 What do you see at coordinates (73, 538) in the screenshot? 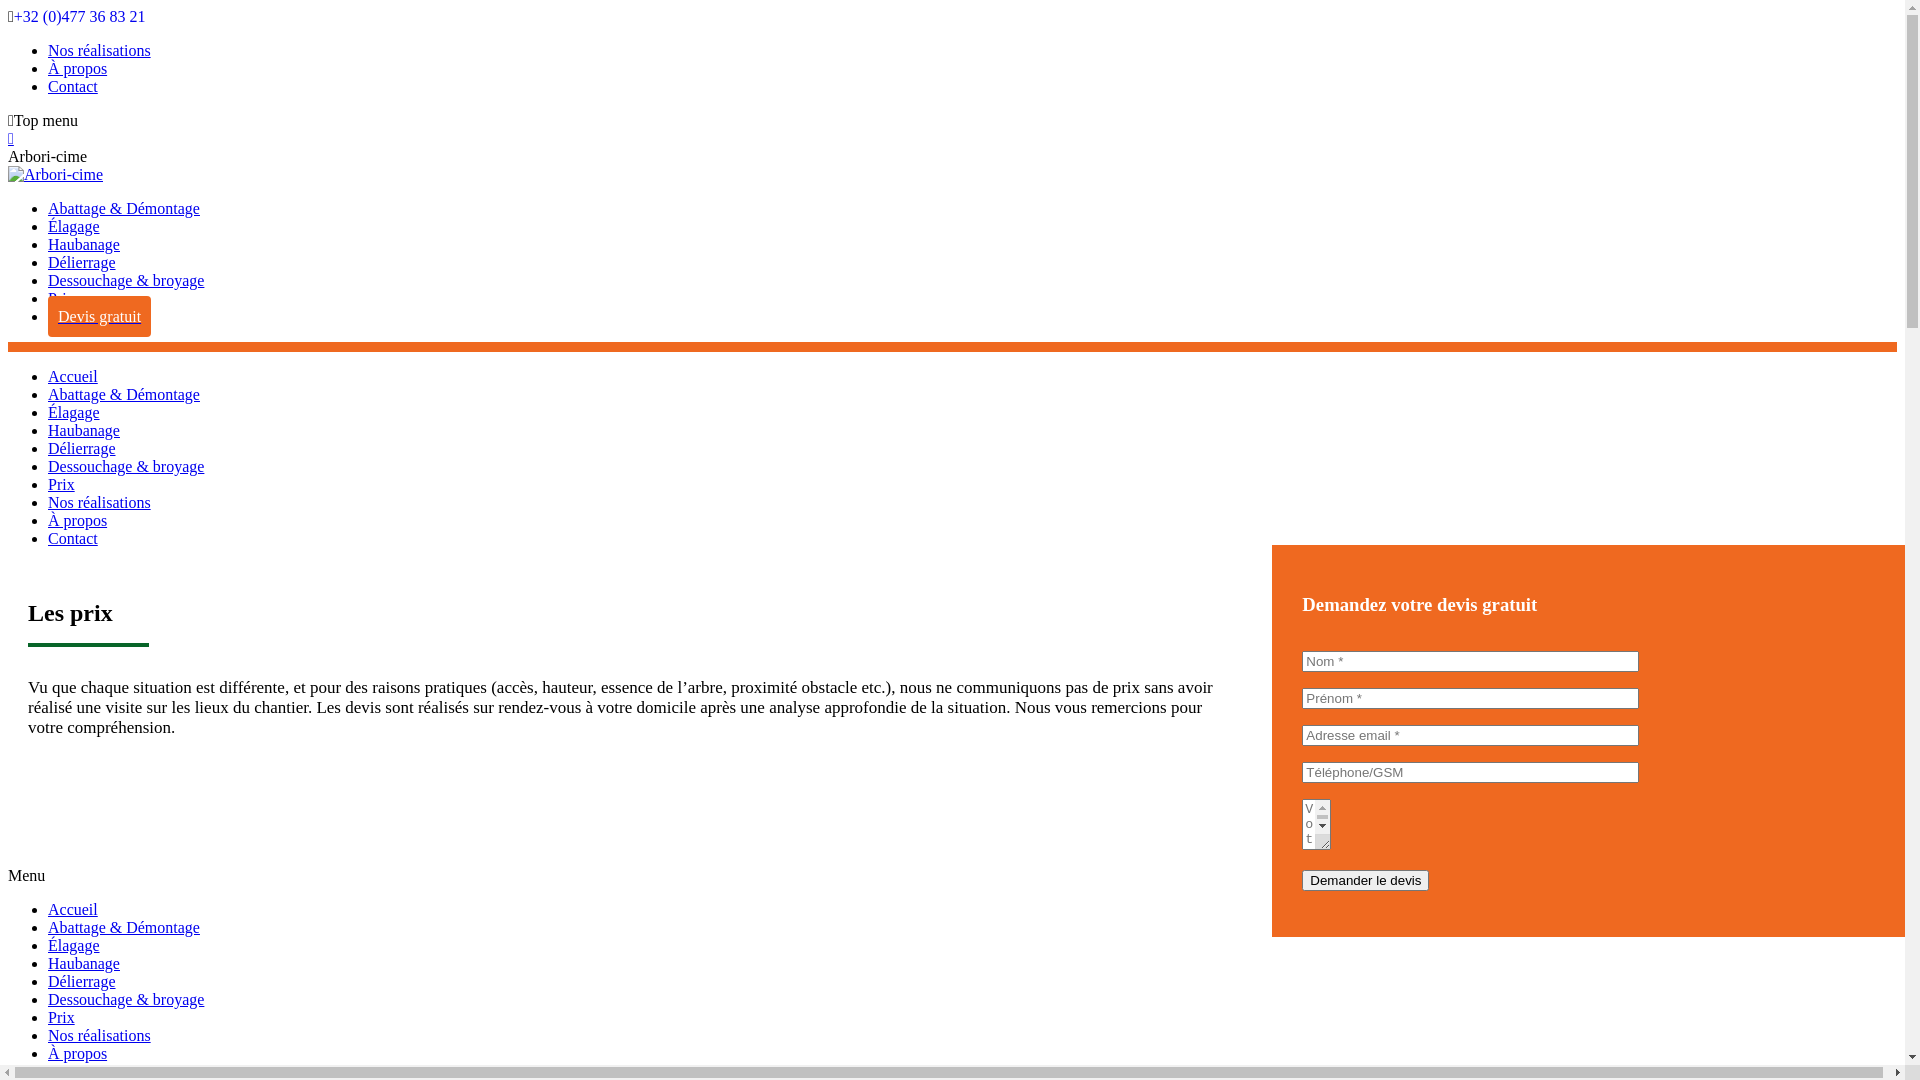
I see `Contact` at bounding box center [73, 538].